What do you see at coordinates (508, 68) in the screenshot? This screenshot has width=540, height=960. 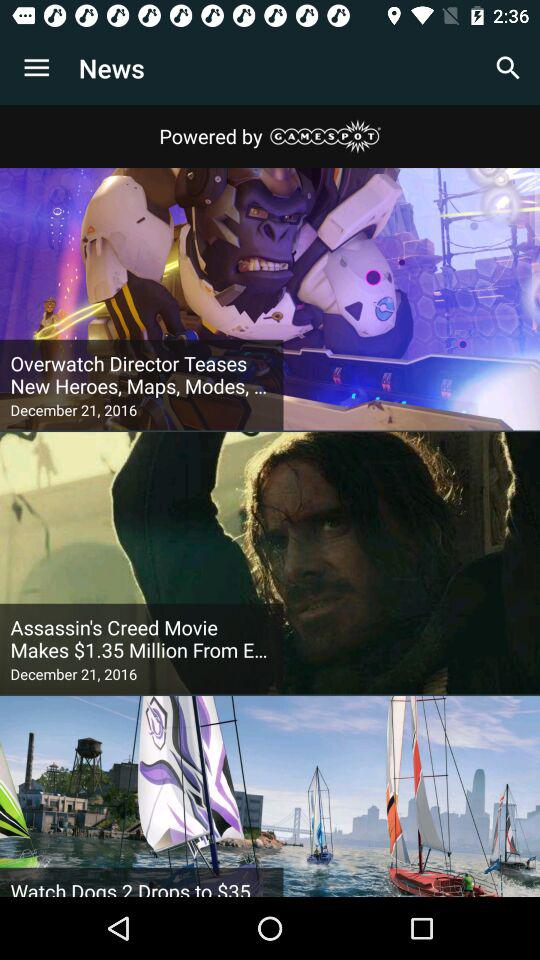 I see `tap app next to the news item` at bounding box center [508, 68].